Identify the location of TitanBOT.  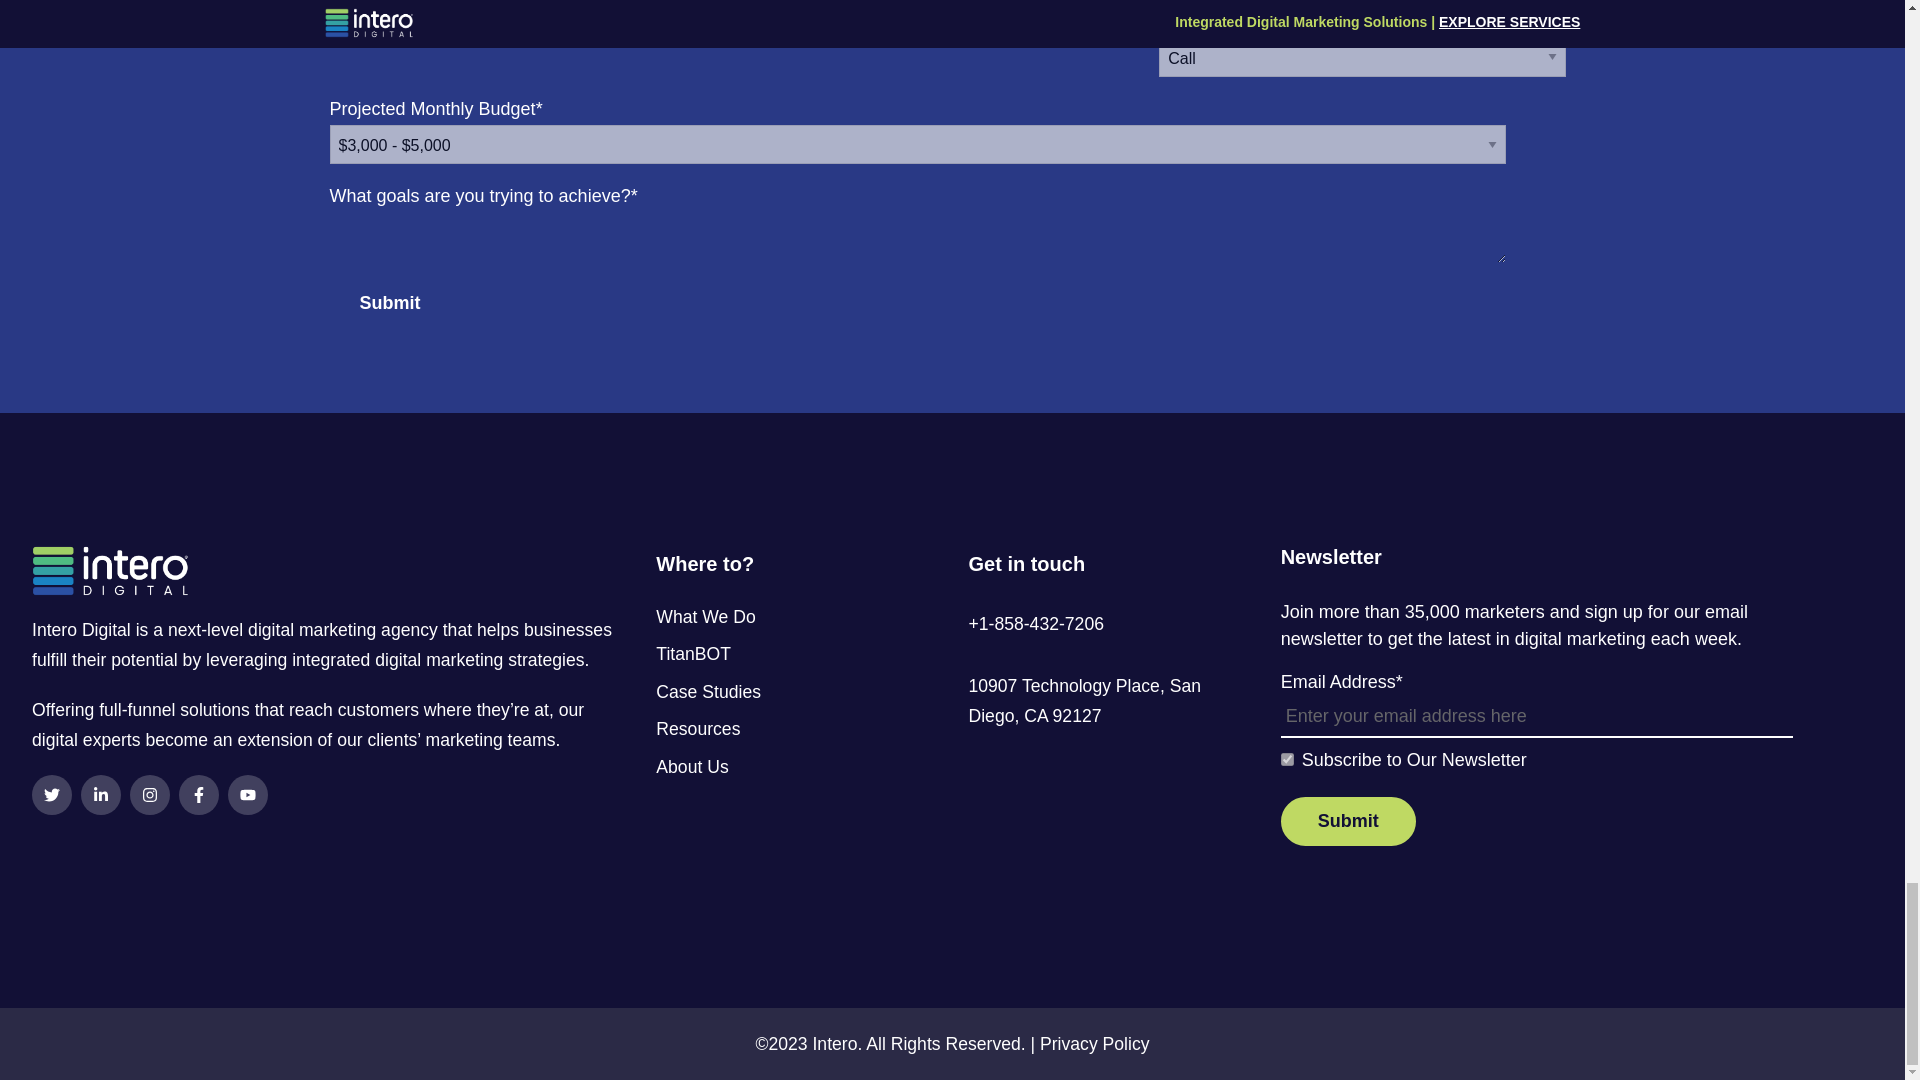
(796, 664).